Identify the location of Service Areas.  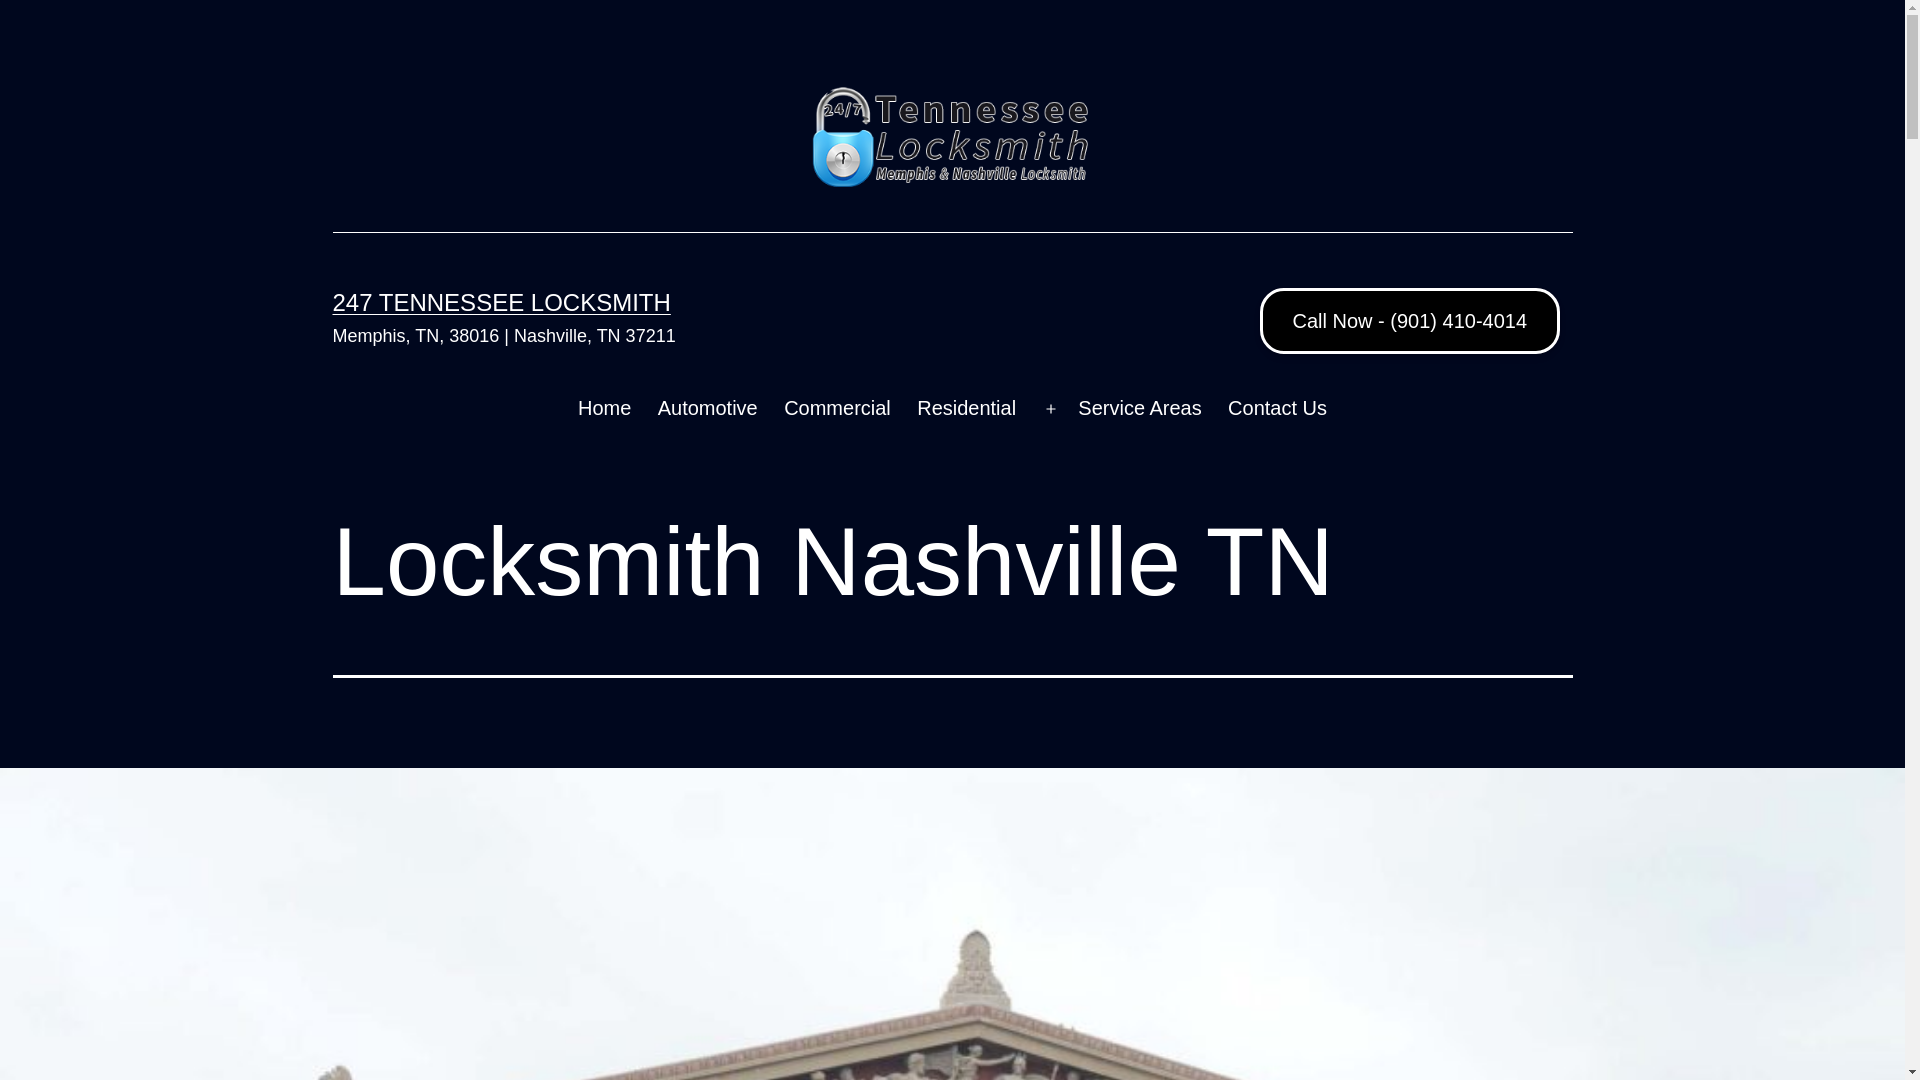
(1140, 409).